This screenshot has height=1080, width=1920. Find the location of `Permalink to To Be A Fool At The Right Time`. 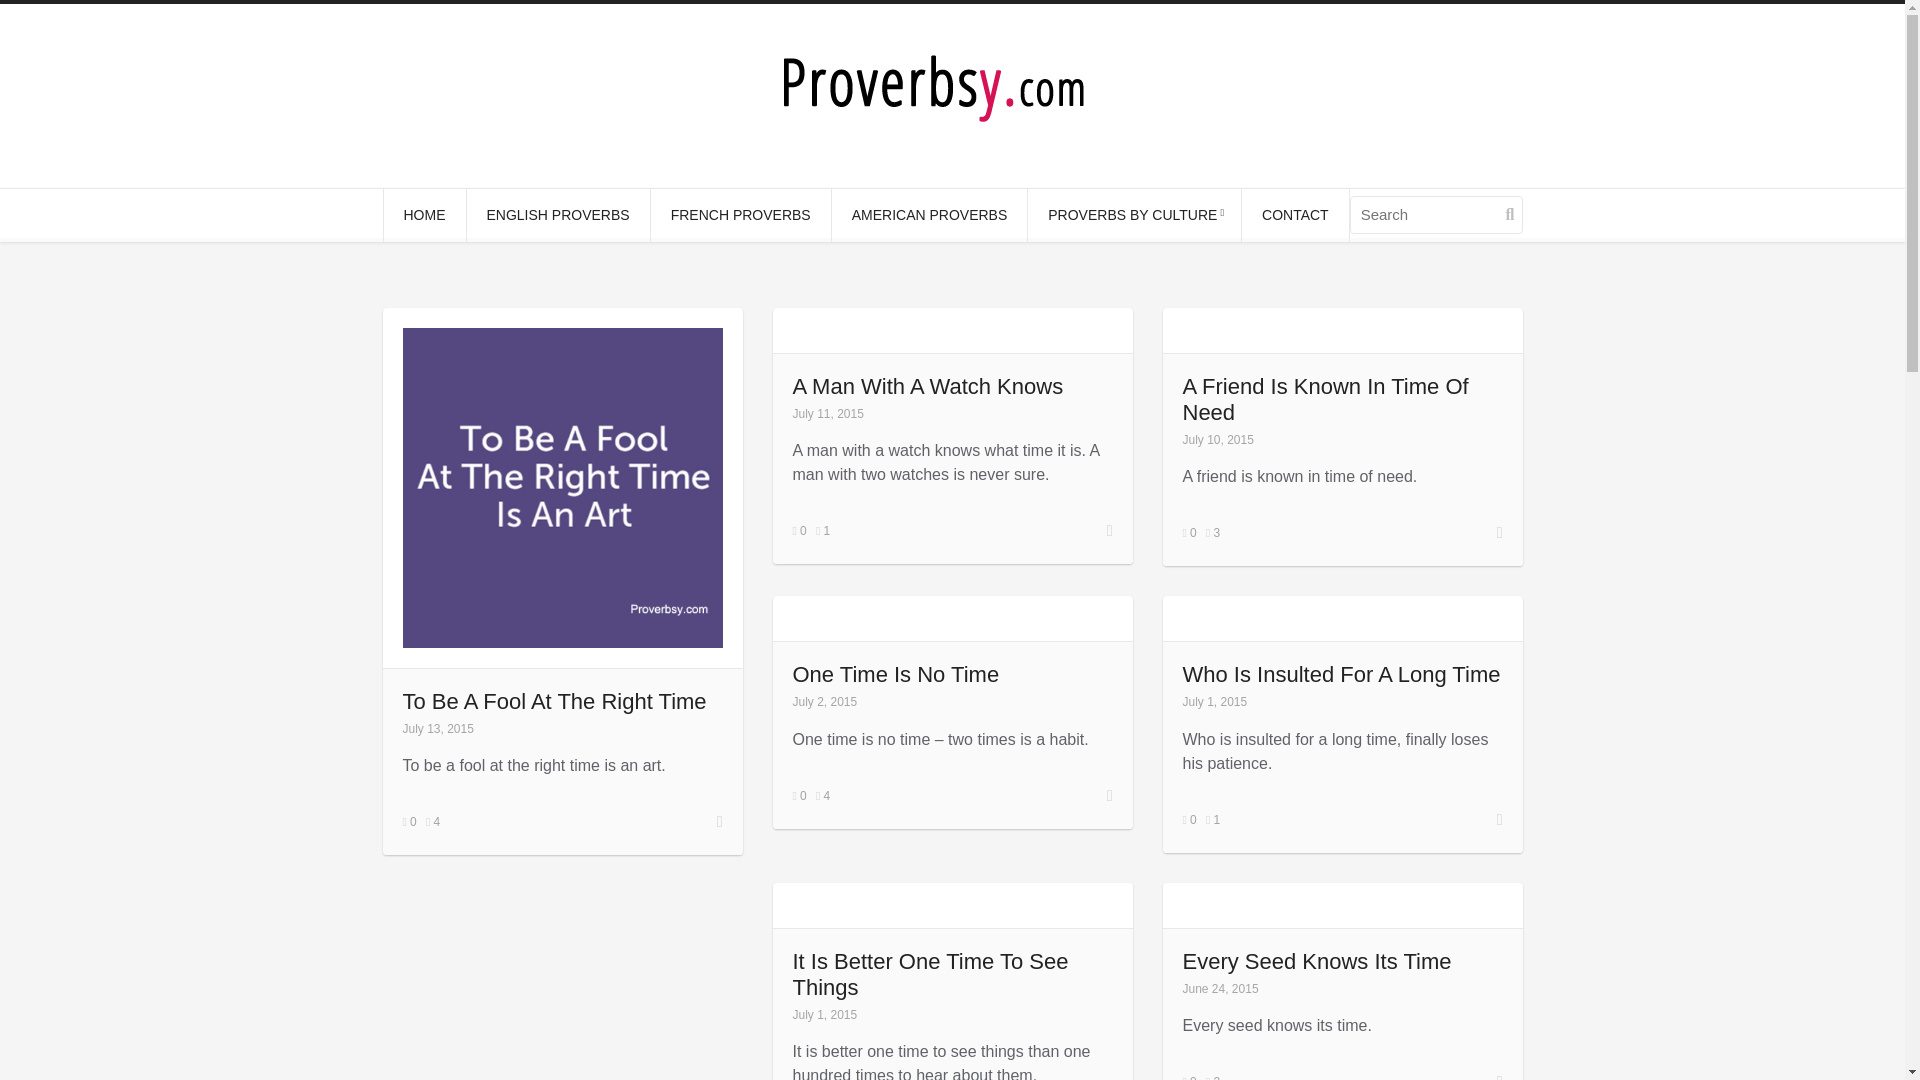

Permalink to To Be A Fool At The Right Time is located at coordinates (554, 700).